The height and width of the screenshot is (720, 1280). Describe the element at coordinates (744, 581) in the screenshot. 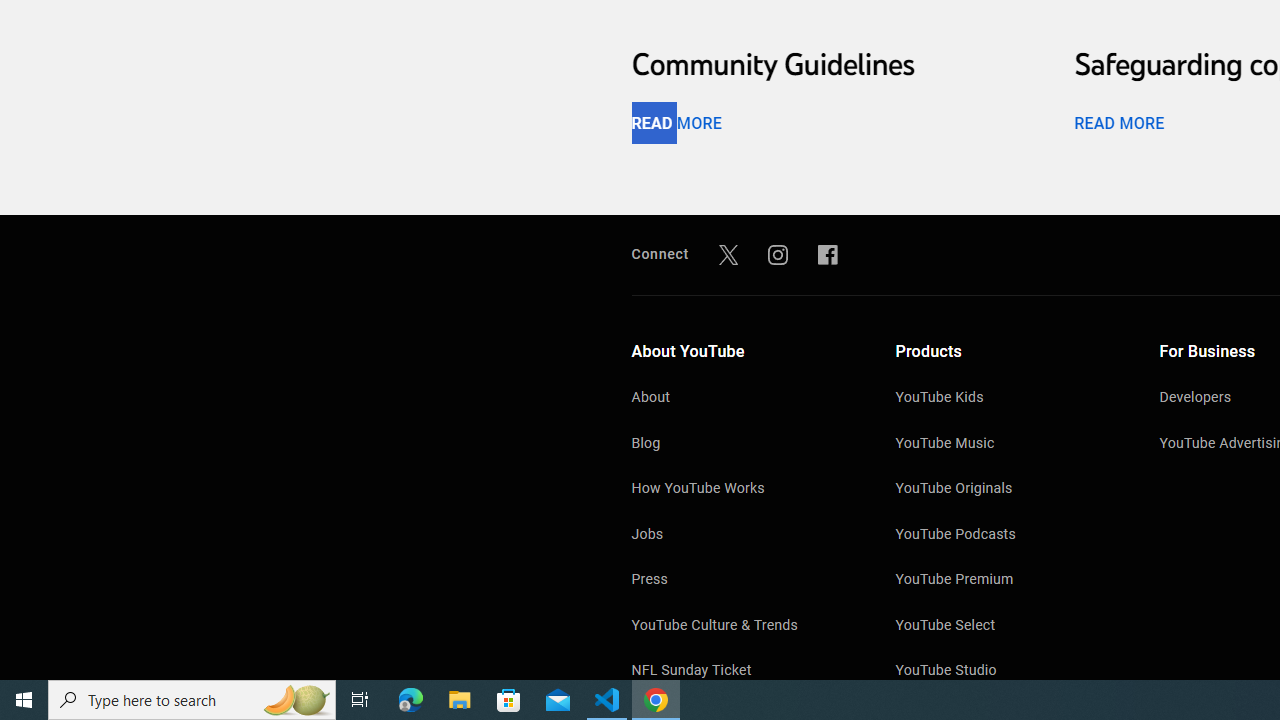

I see `Press` at that location.